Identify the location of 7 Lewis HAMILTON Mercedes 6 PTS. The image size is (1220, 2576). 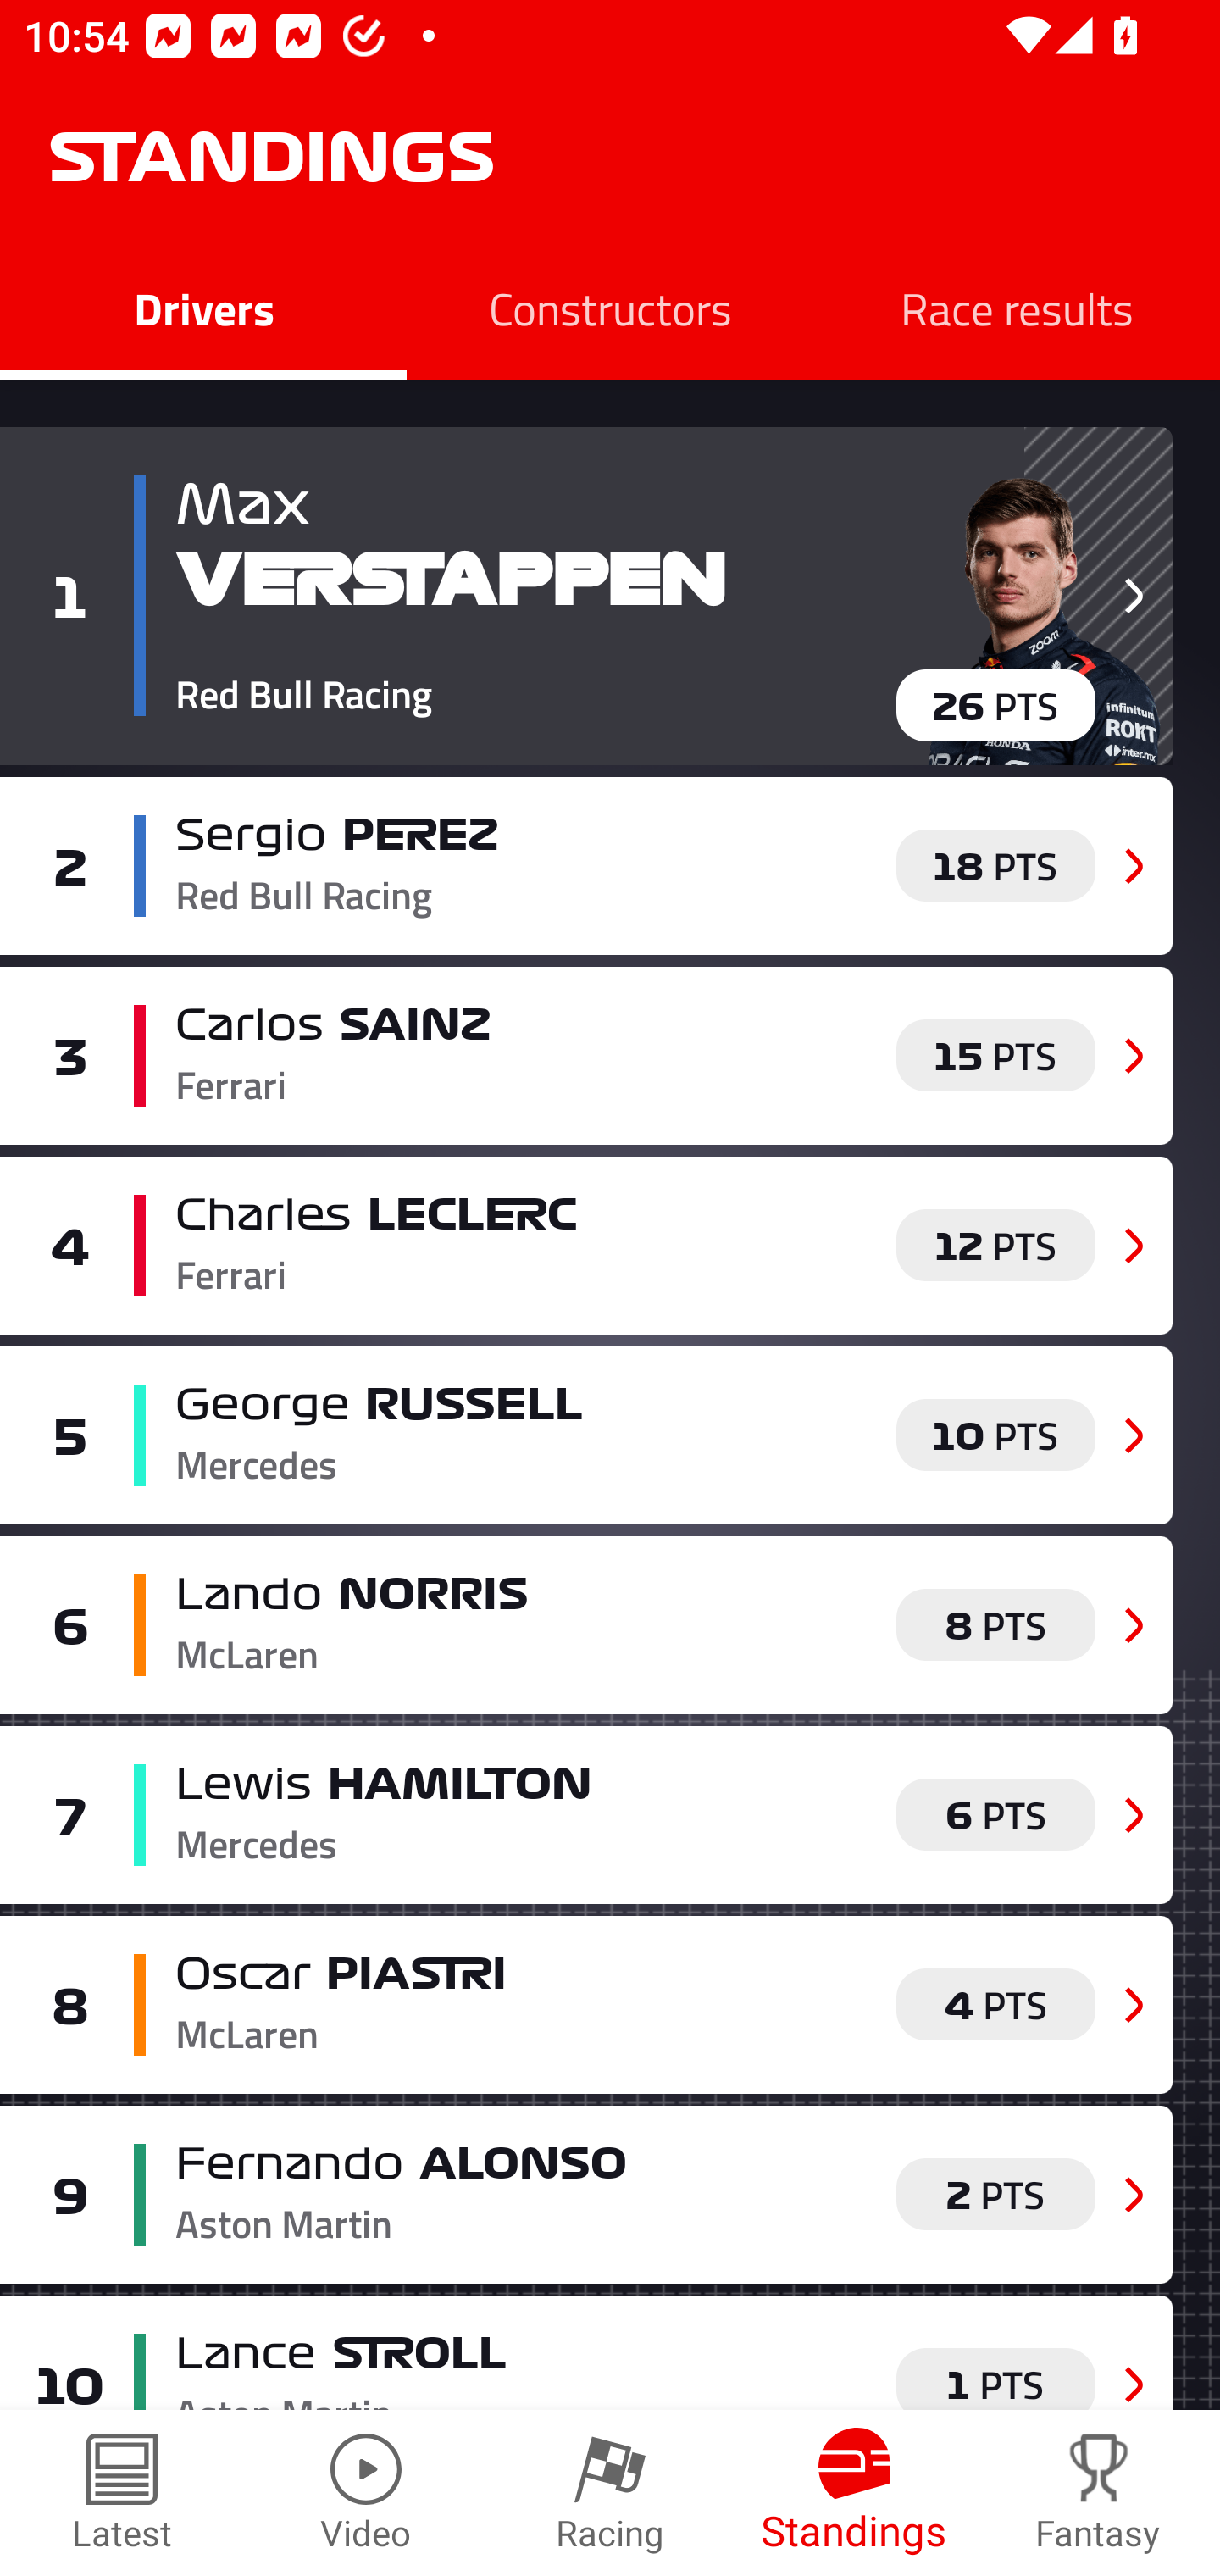
(586, 1814).